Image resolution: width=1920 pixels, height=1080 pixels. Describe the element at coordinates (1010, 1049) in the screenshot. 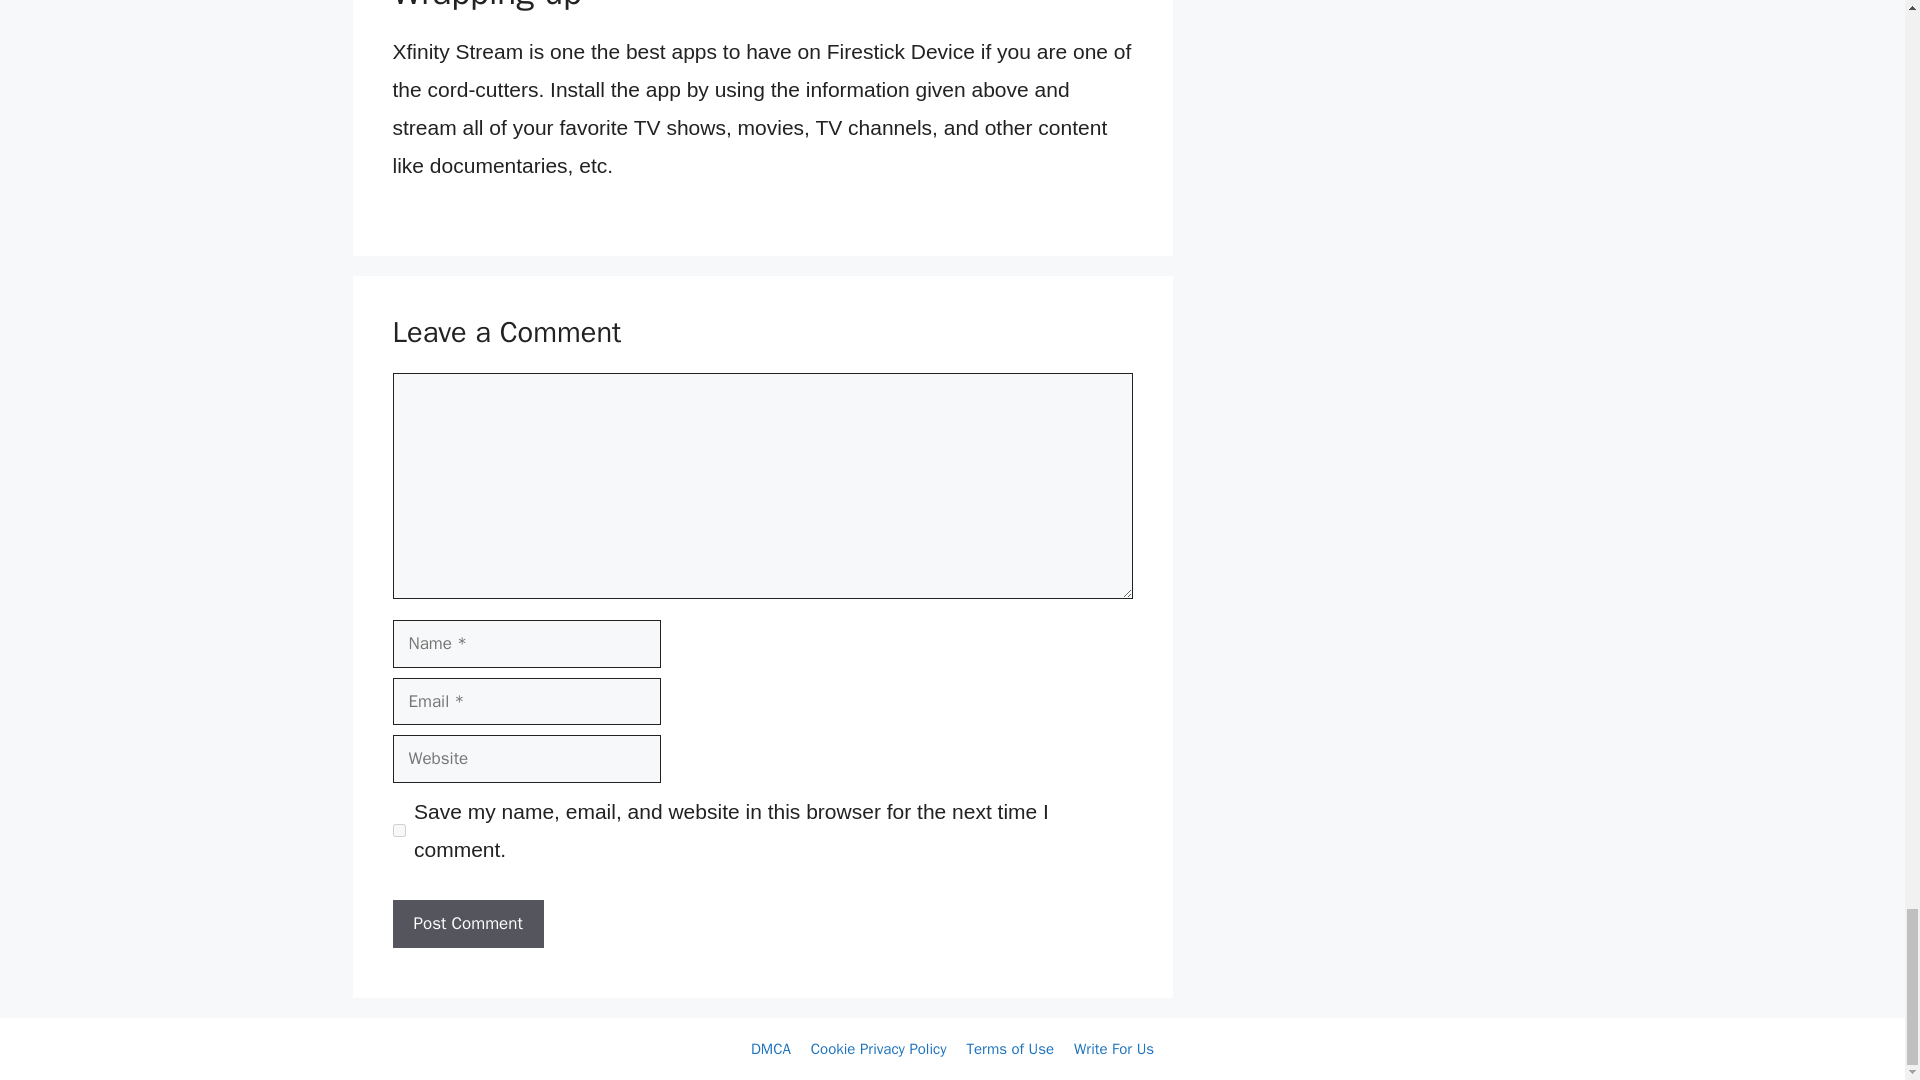

I see `Terms of Use` at that location.